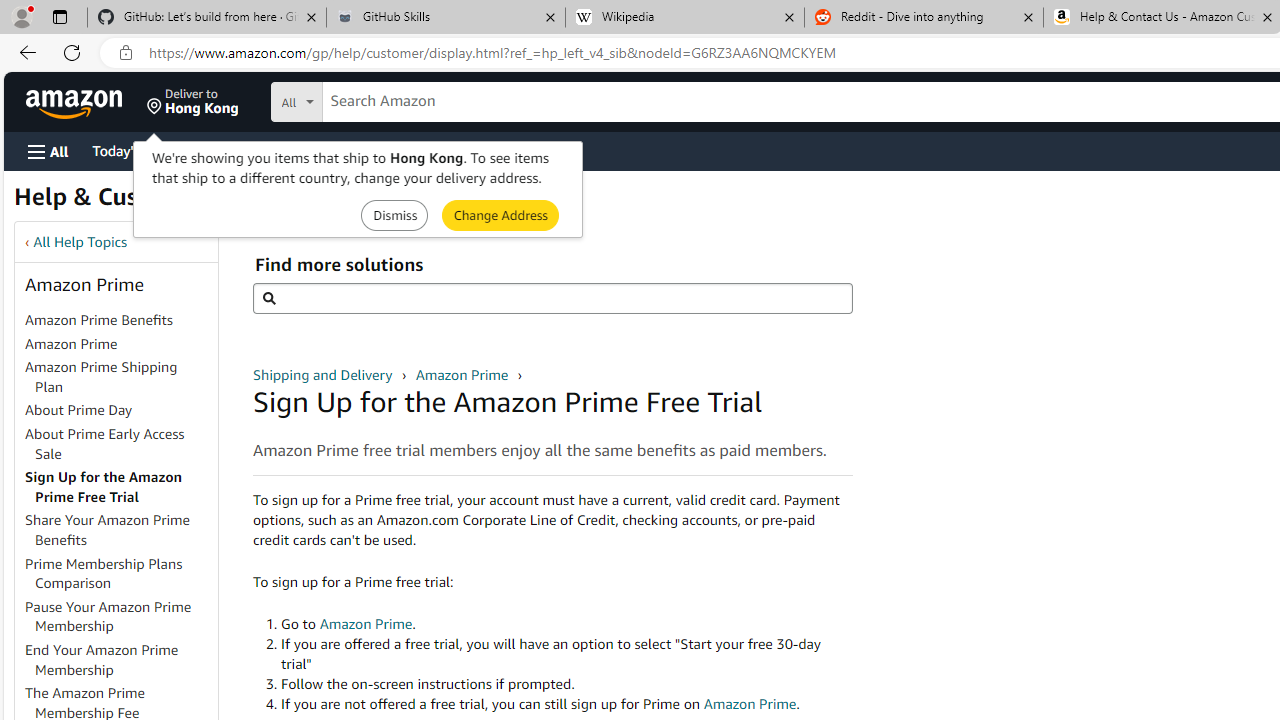 This screenshot has height=720, width=1280. I want to click on Amazon, so click(76, 102).